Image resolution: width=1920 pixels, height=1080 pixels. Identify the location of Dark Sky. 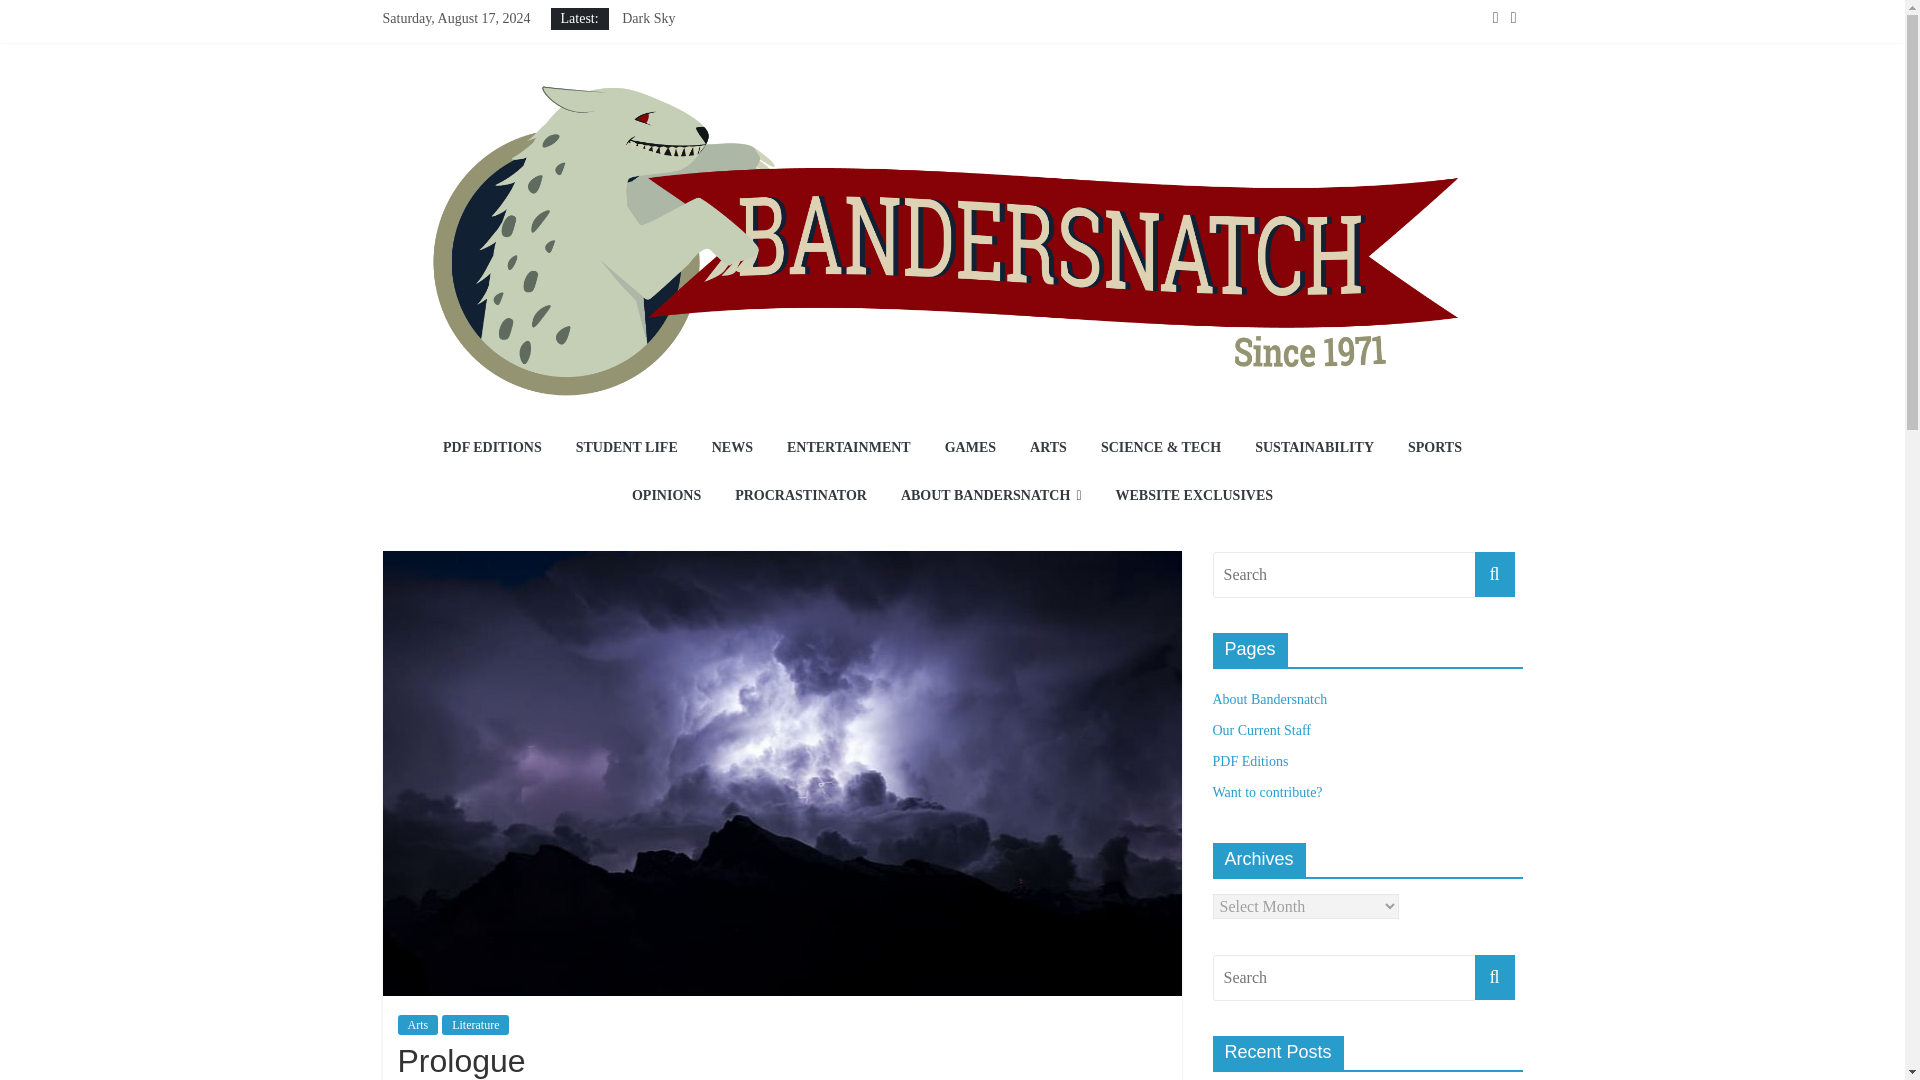
(648, 18).